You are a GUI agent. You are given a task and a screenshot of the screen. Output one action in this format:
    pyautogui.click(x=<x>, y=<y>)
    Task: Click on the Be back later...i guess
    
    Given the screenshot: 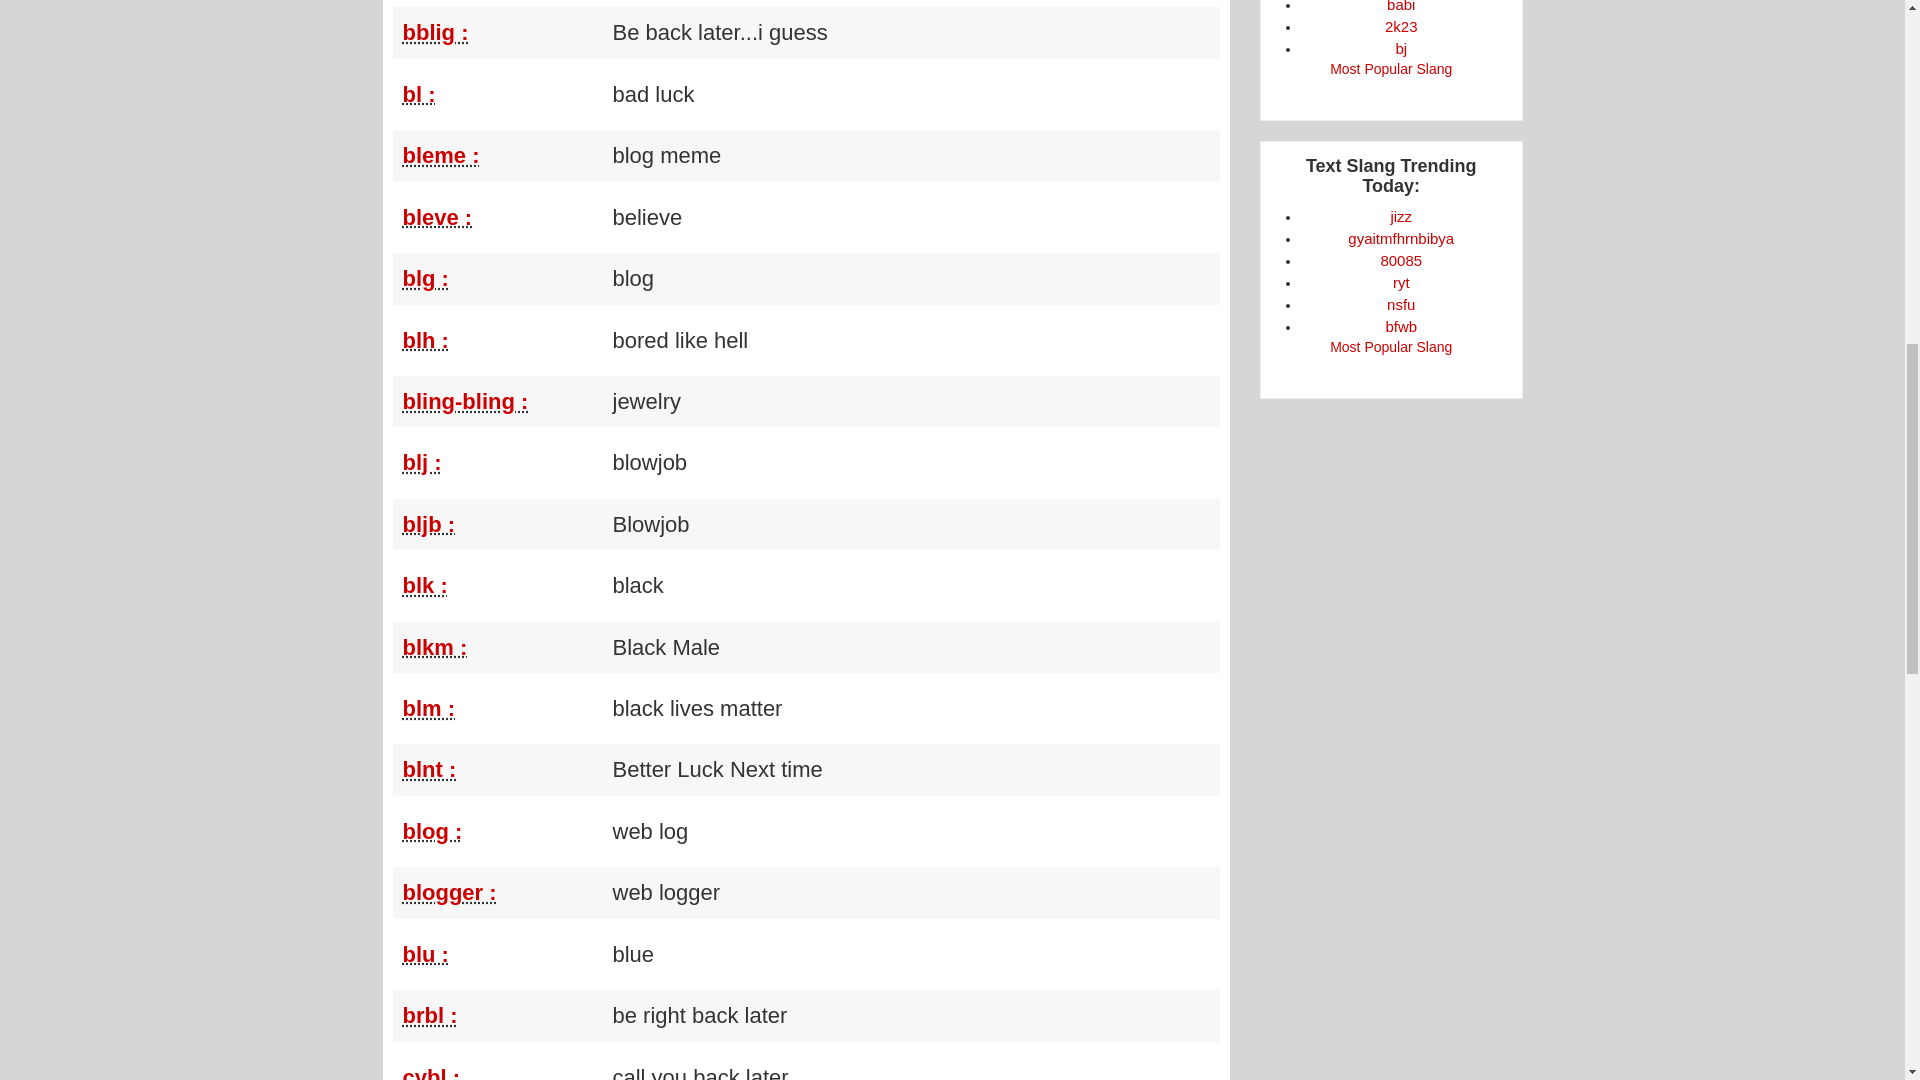 What is the action you would take?
    pyautogui.click(x=502, y=32)
    